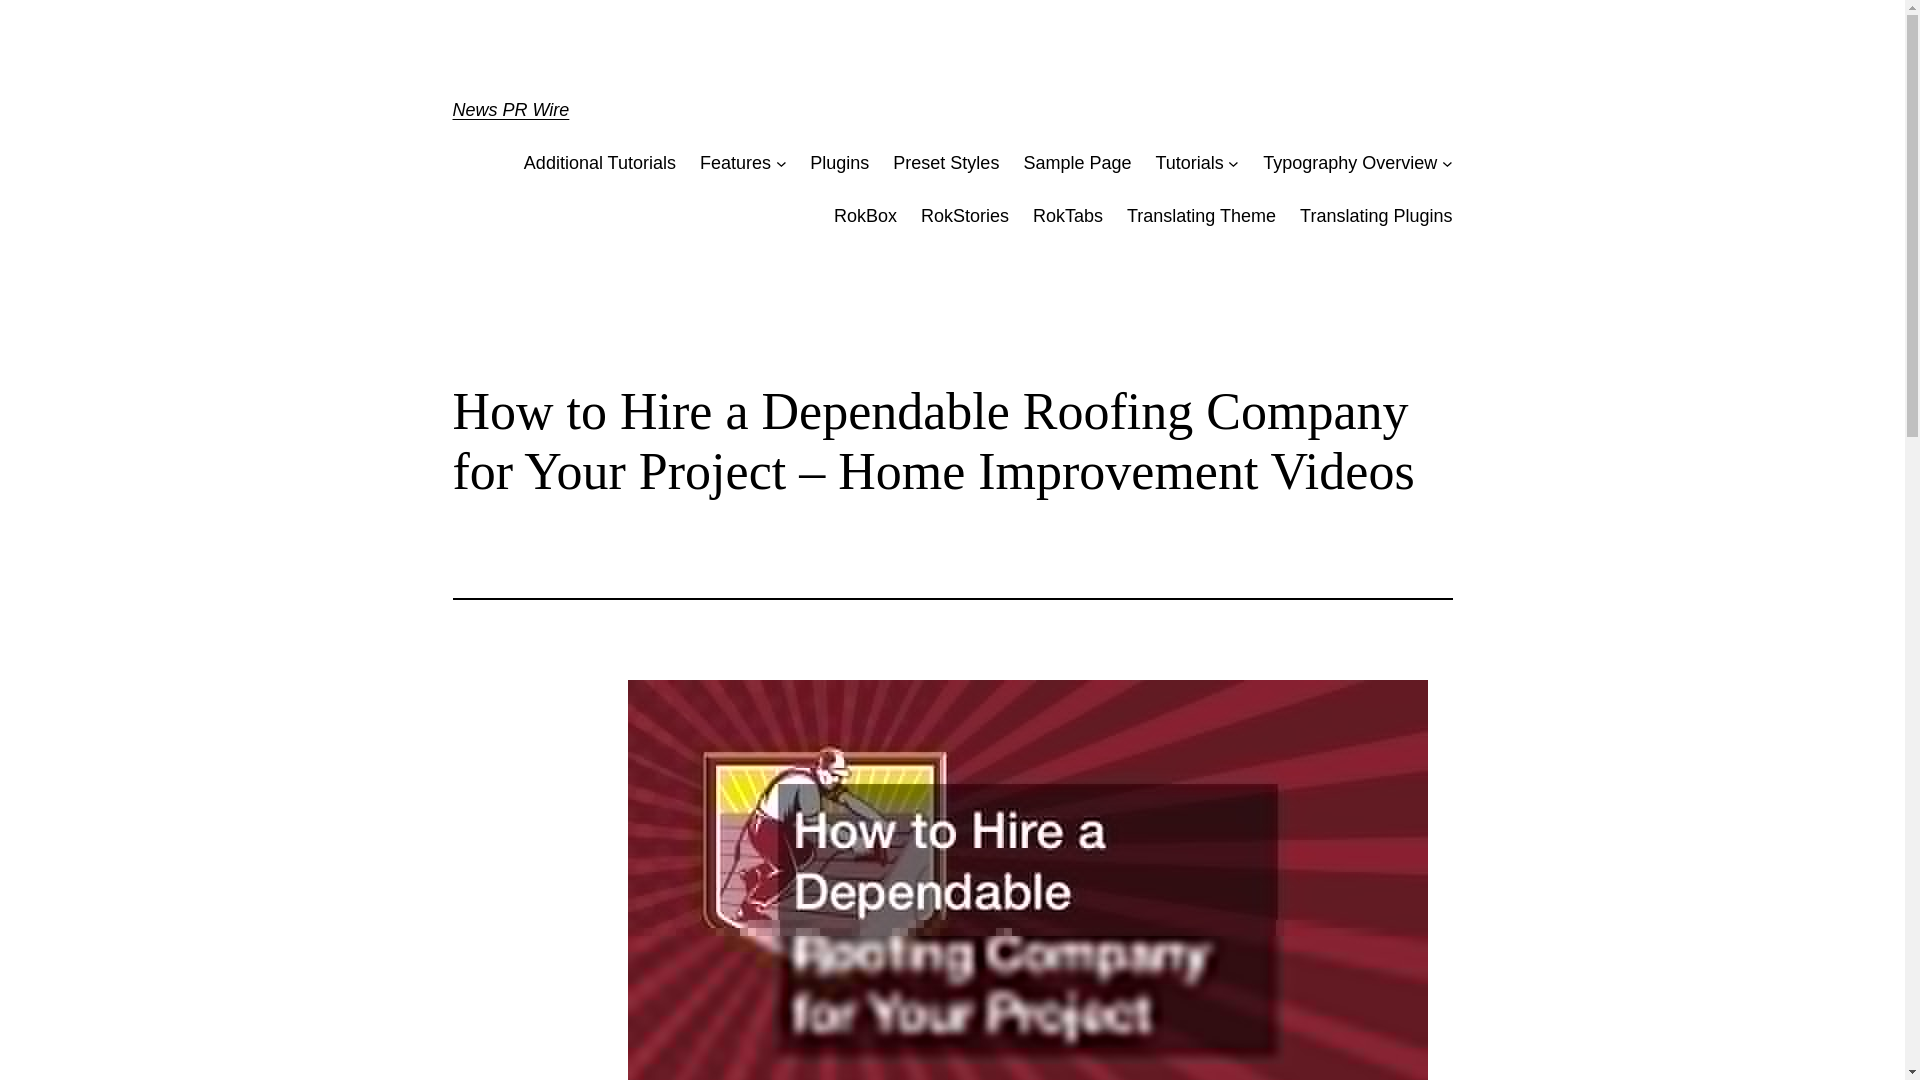 The width and height of the screenshot is (1920, 1080). Describe the element at coordinates (736, 164) in the screenshot. I see `Features` at that location.